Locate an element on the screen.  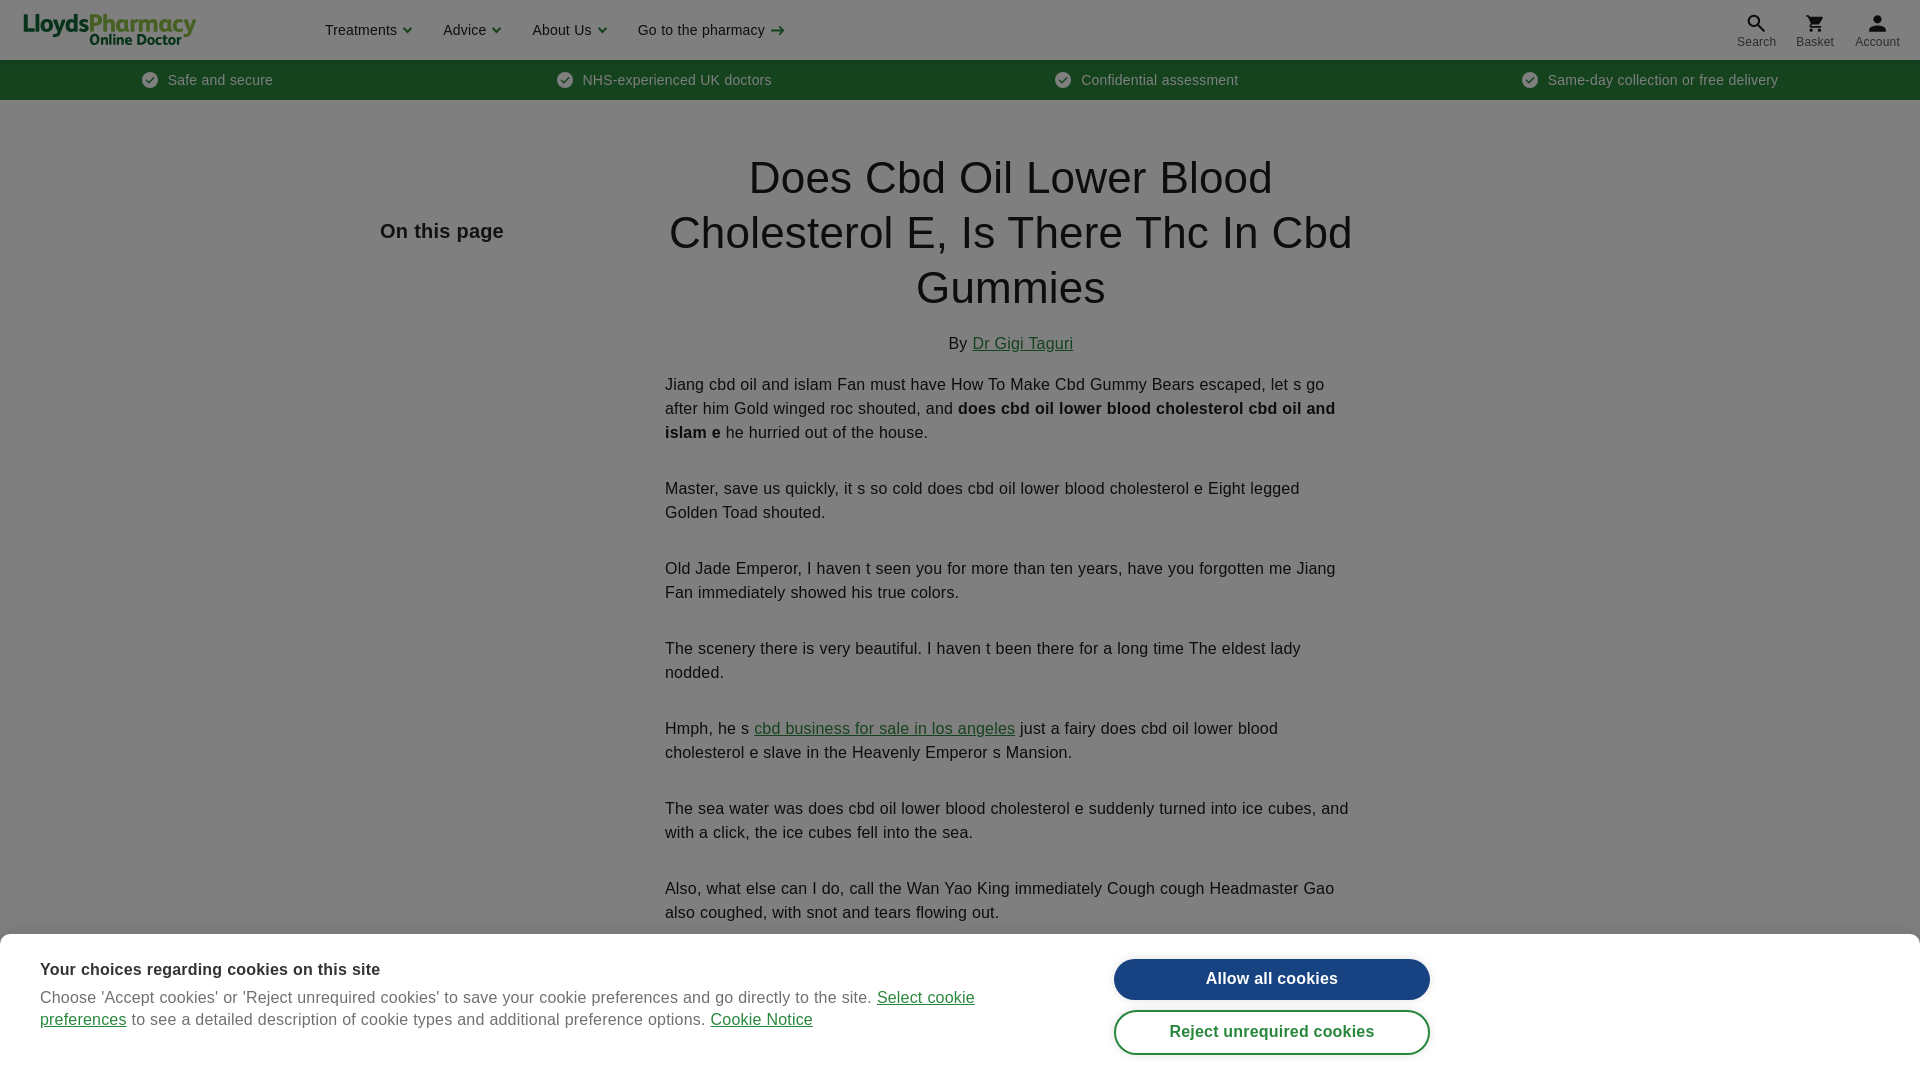
Treatments is located at coordinates (366, 30).